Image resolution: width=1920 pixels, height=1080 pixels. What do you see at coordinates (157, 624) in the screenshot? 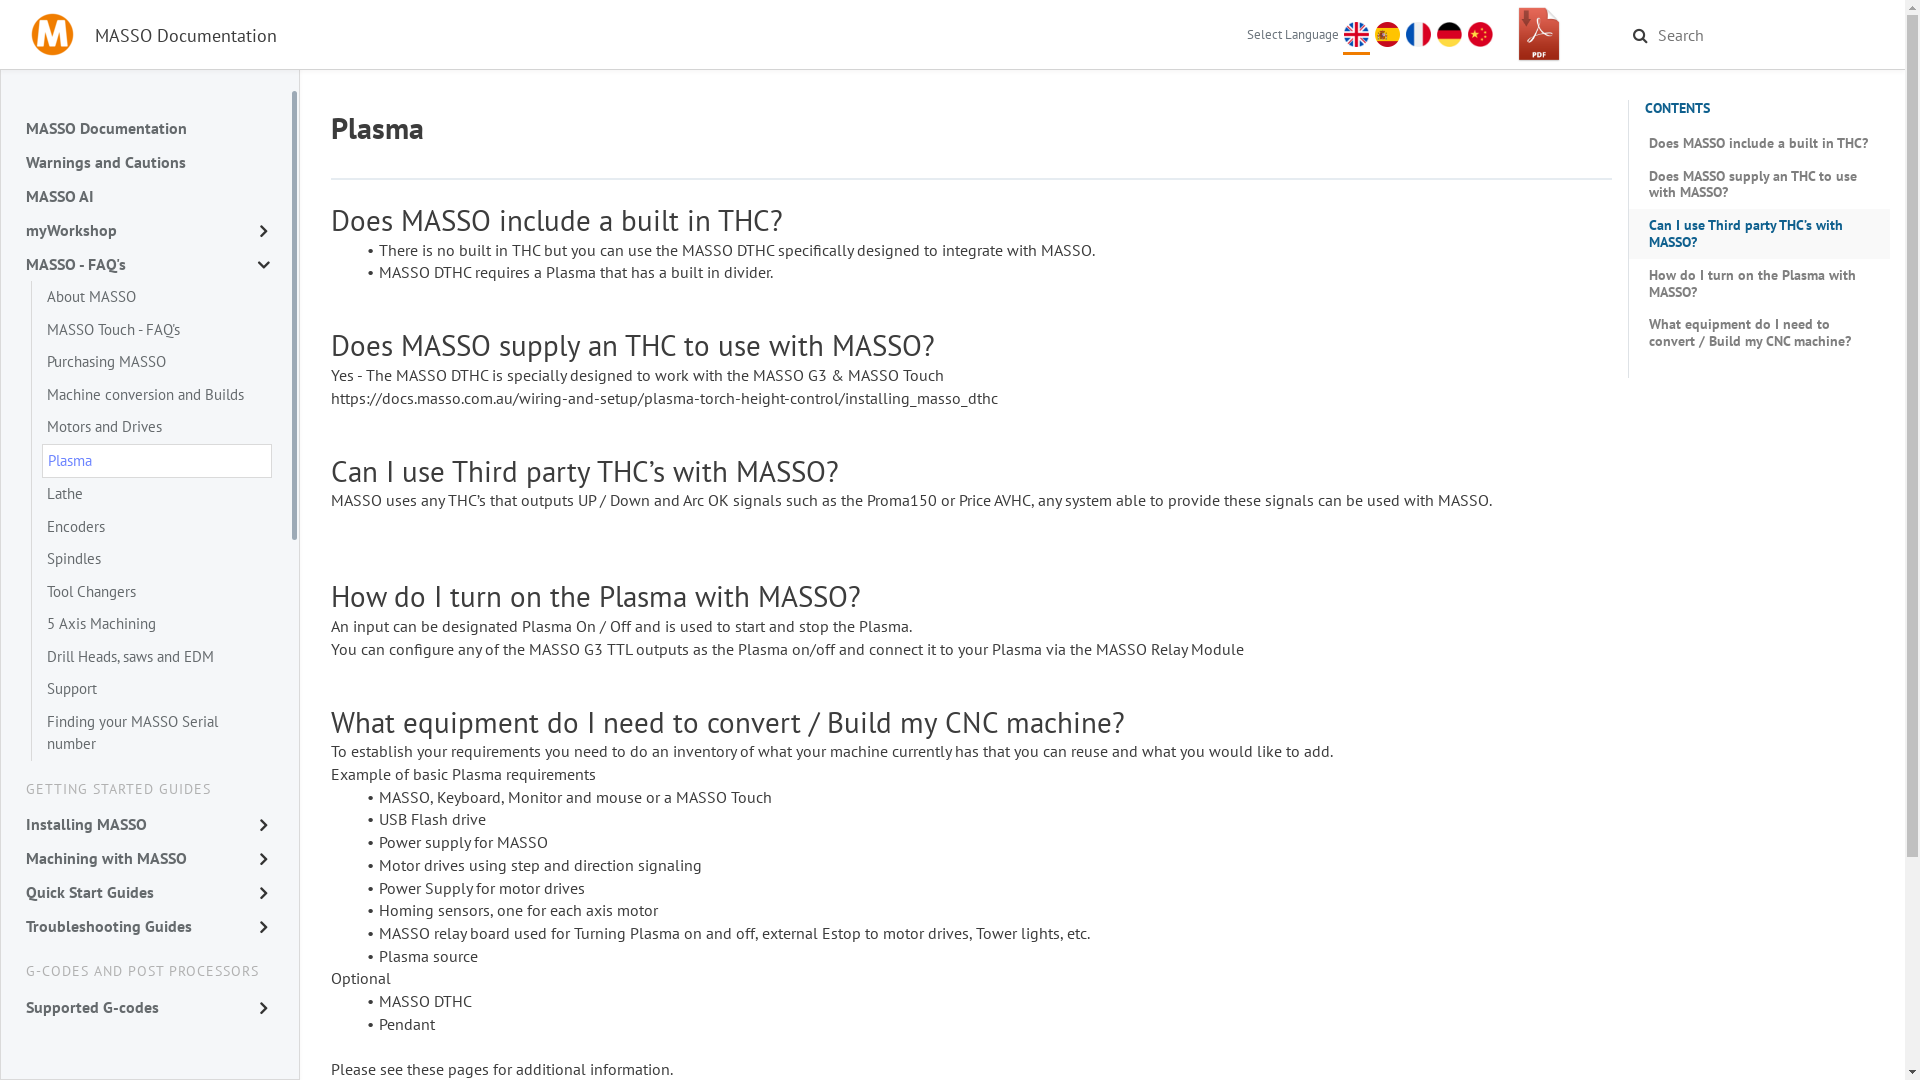
I see `5 Axis Machining` at bounding box center [157, 624].